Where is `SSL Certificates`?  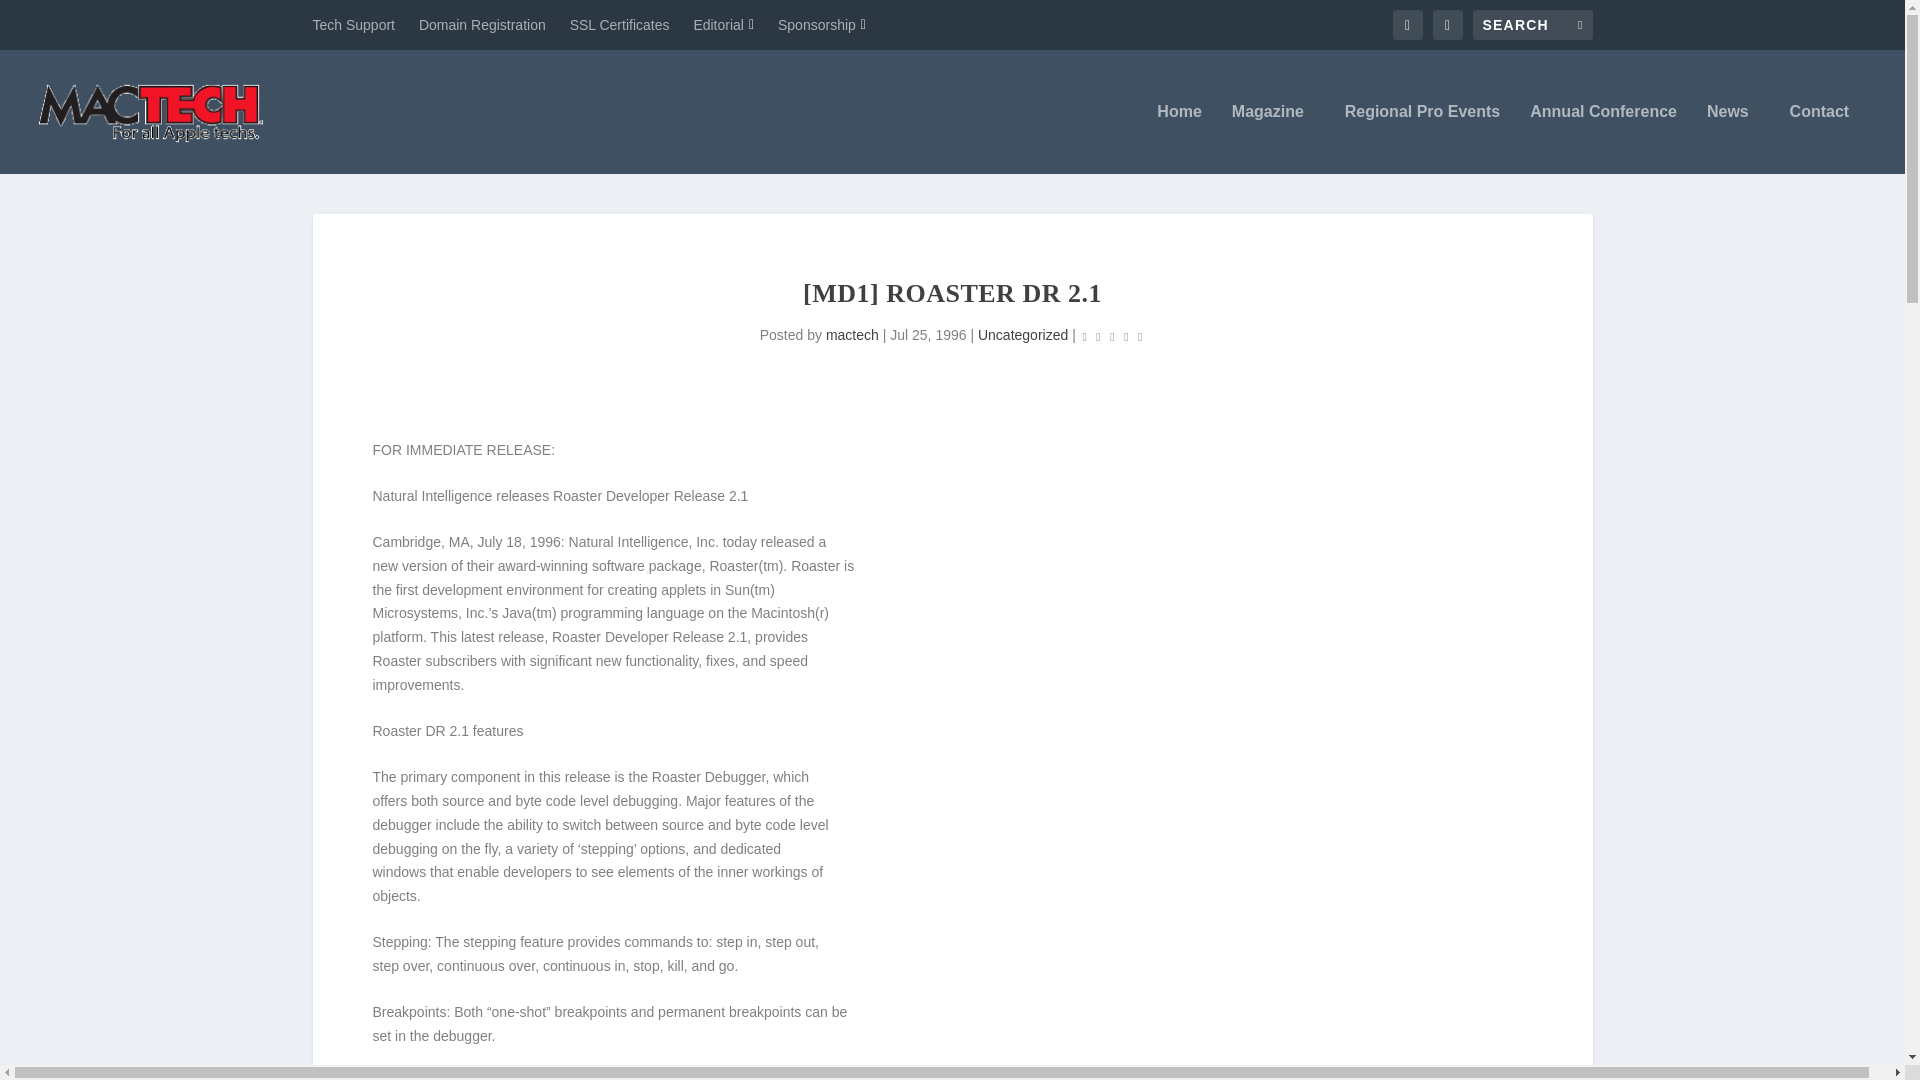 SSL Certificates is located at coordinates (620, 24).